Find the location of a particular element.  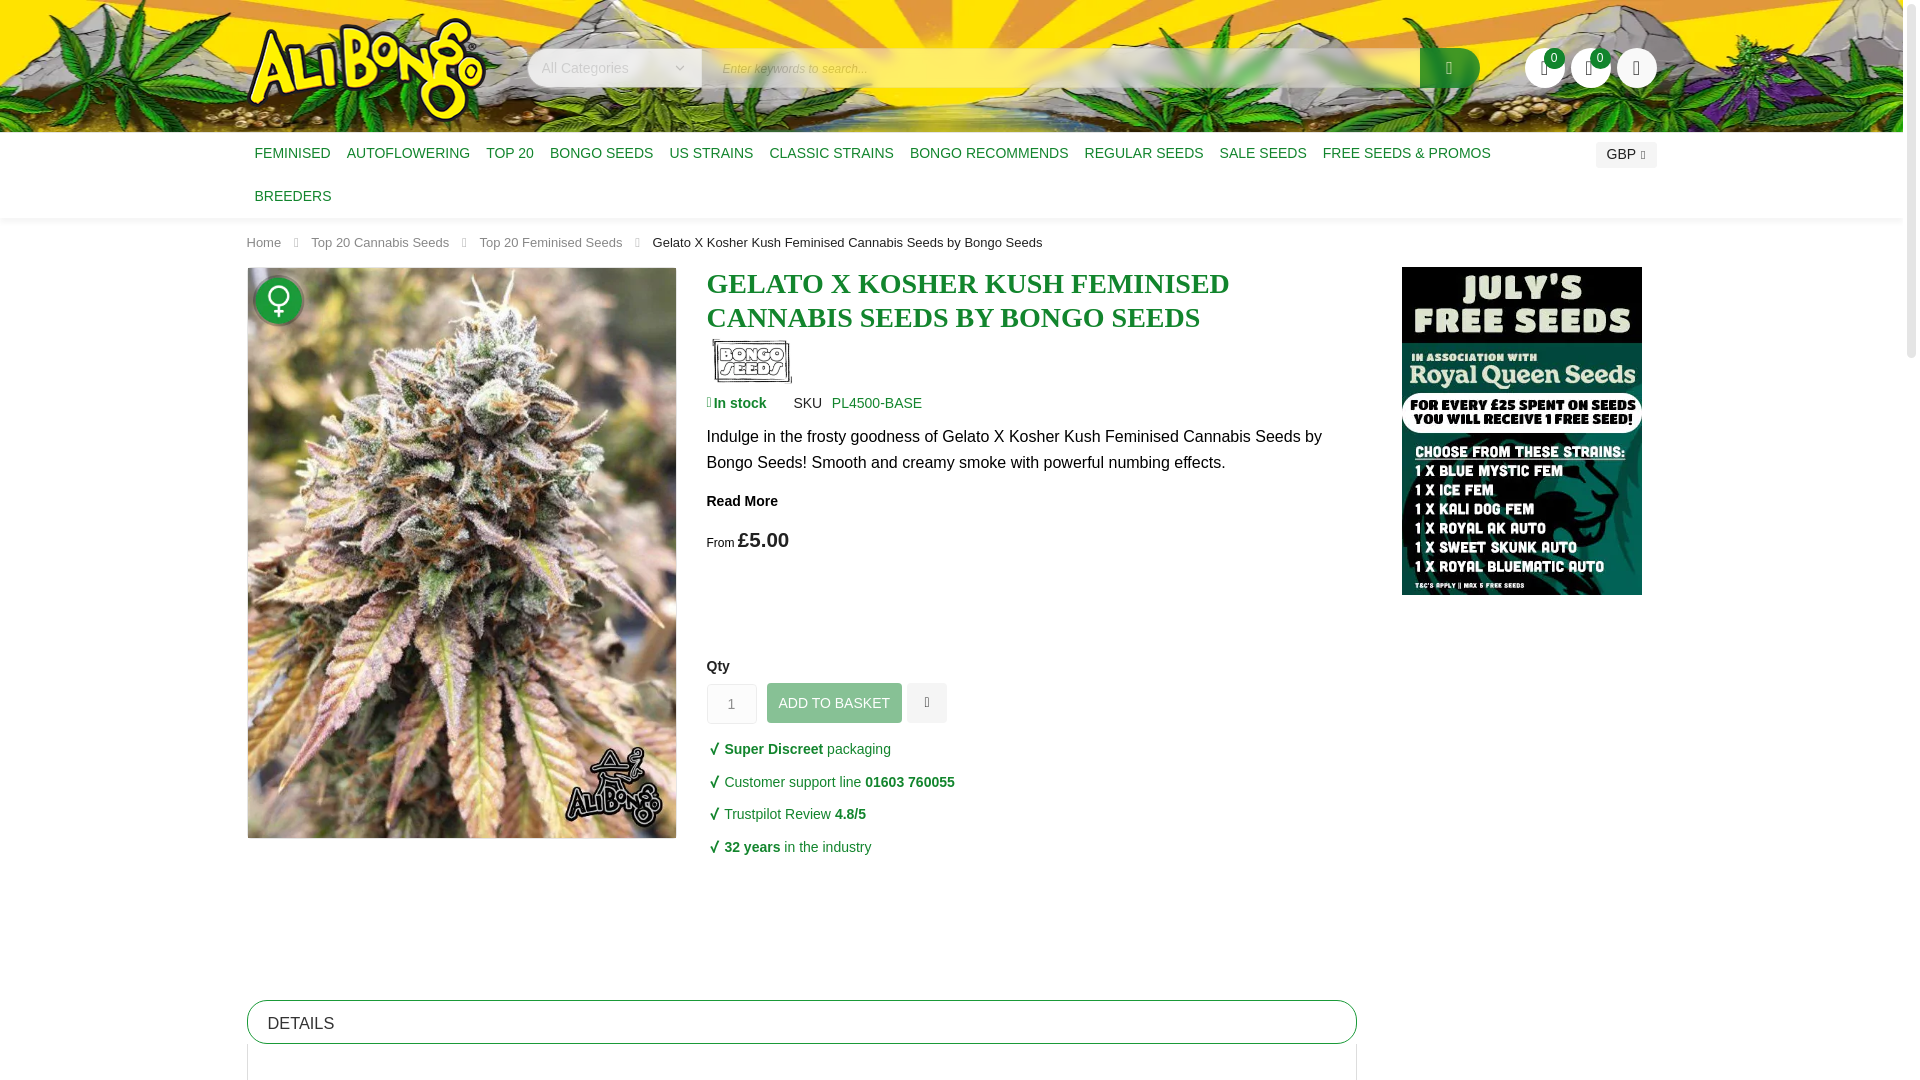

0 is located at coordinates (1544, 67).